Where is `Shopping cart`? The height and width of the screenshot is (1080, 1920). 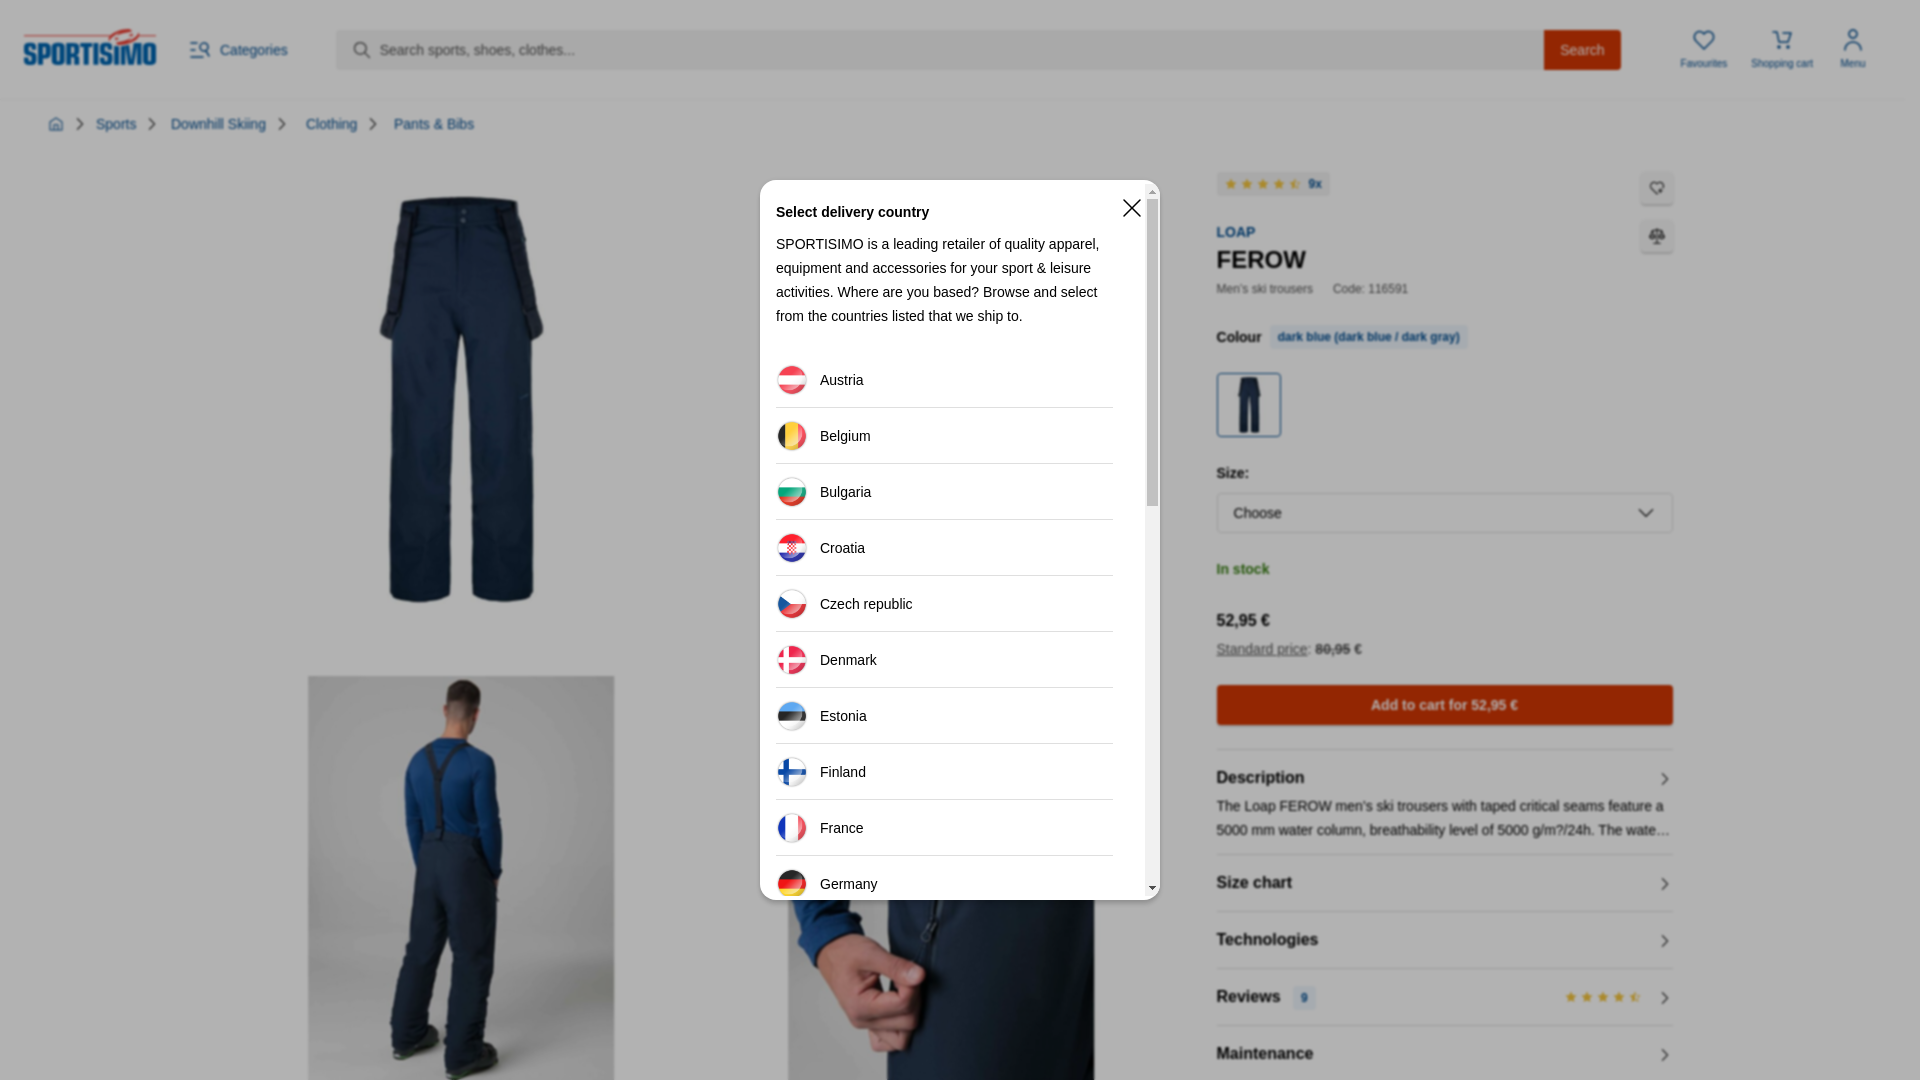 Shopping cart is located at coordinates (1782, 50).